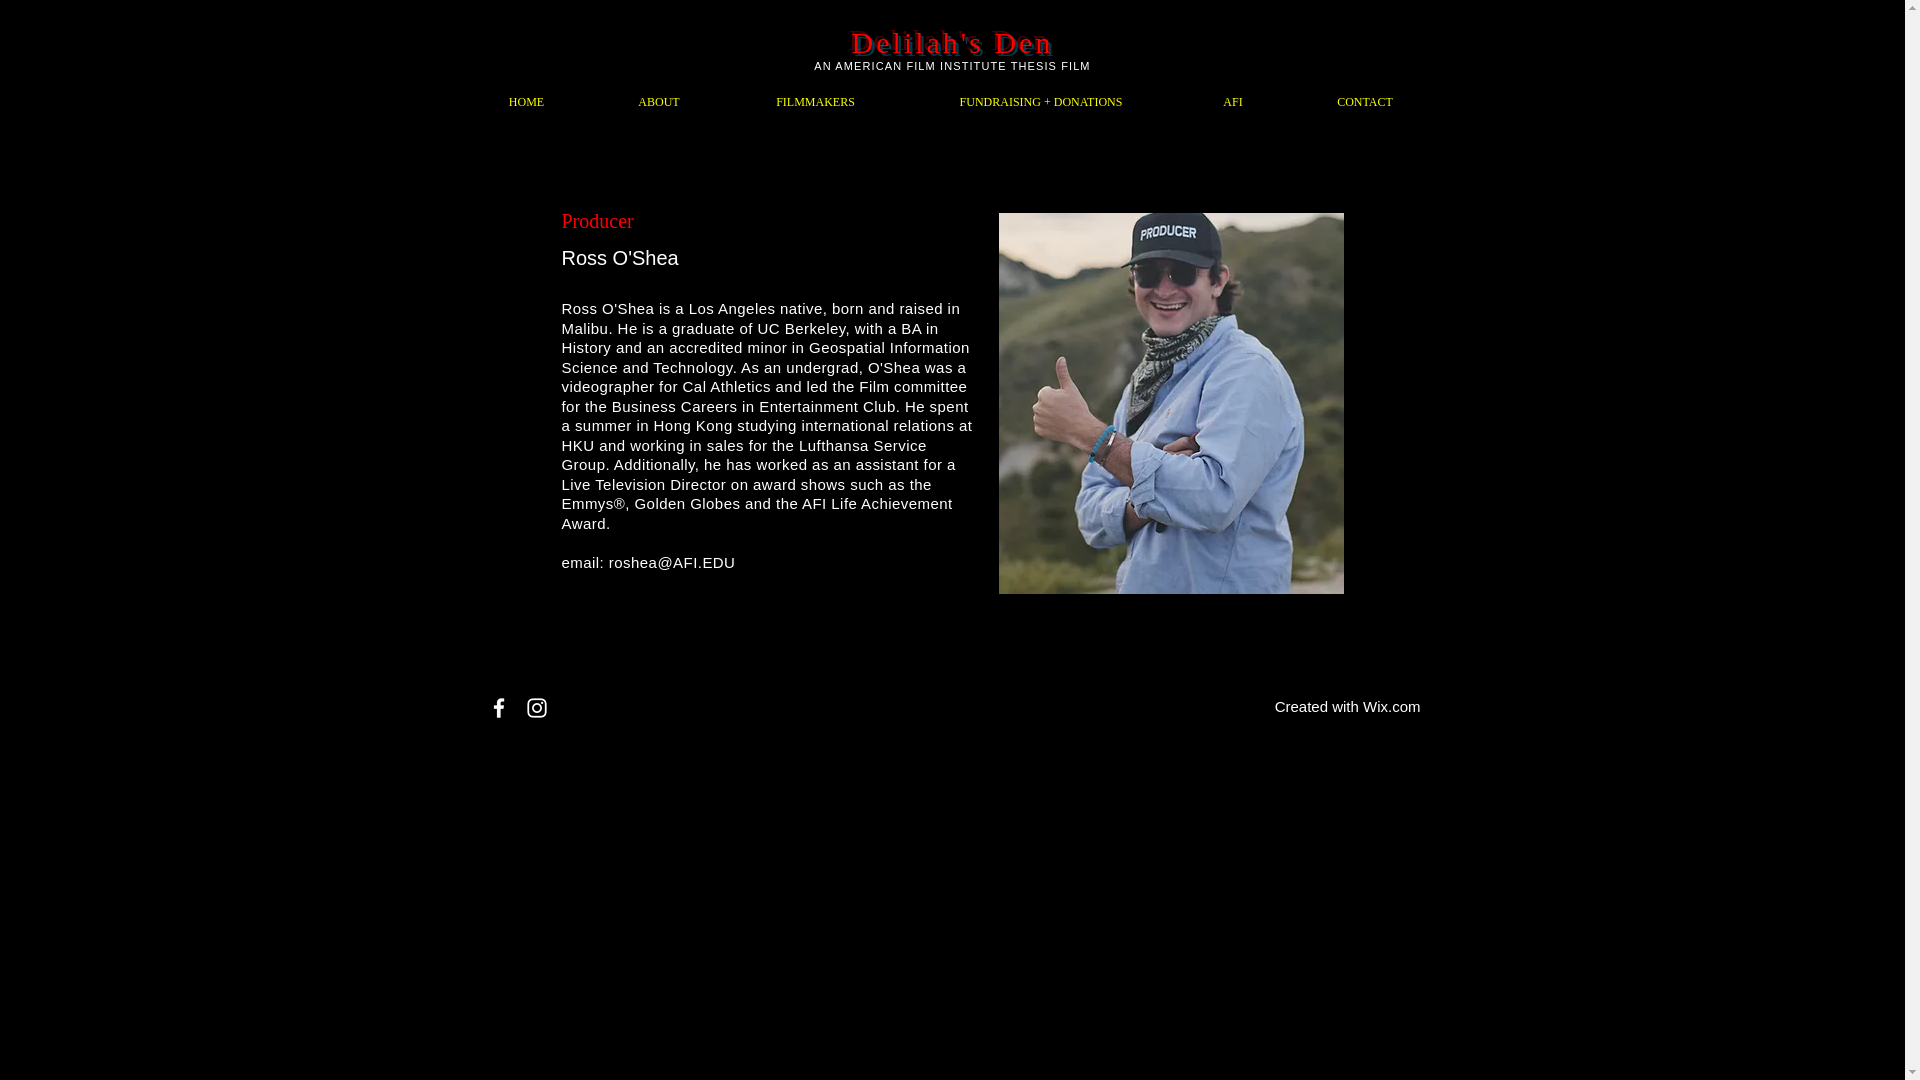 This screenshot has width=1920, height=1080. I want to click on Wix.com, so click(1392, 706).